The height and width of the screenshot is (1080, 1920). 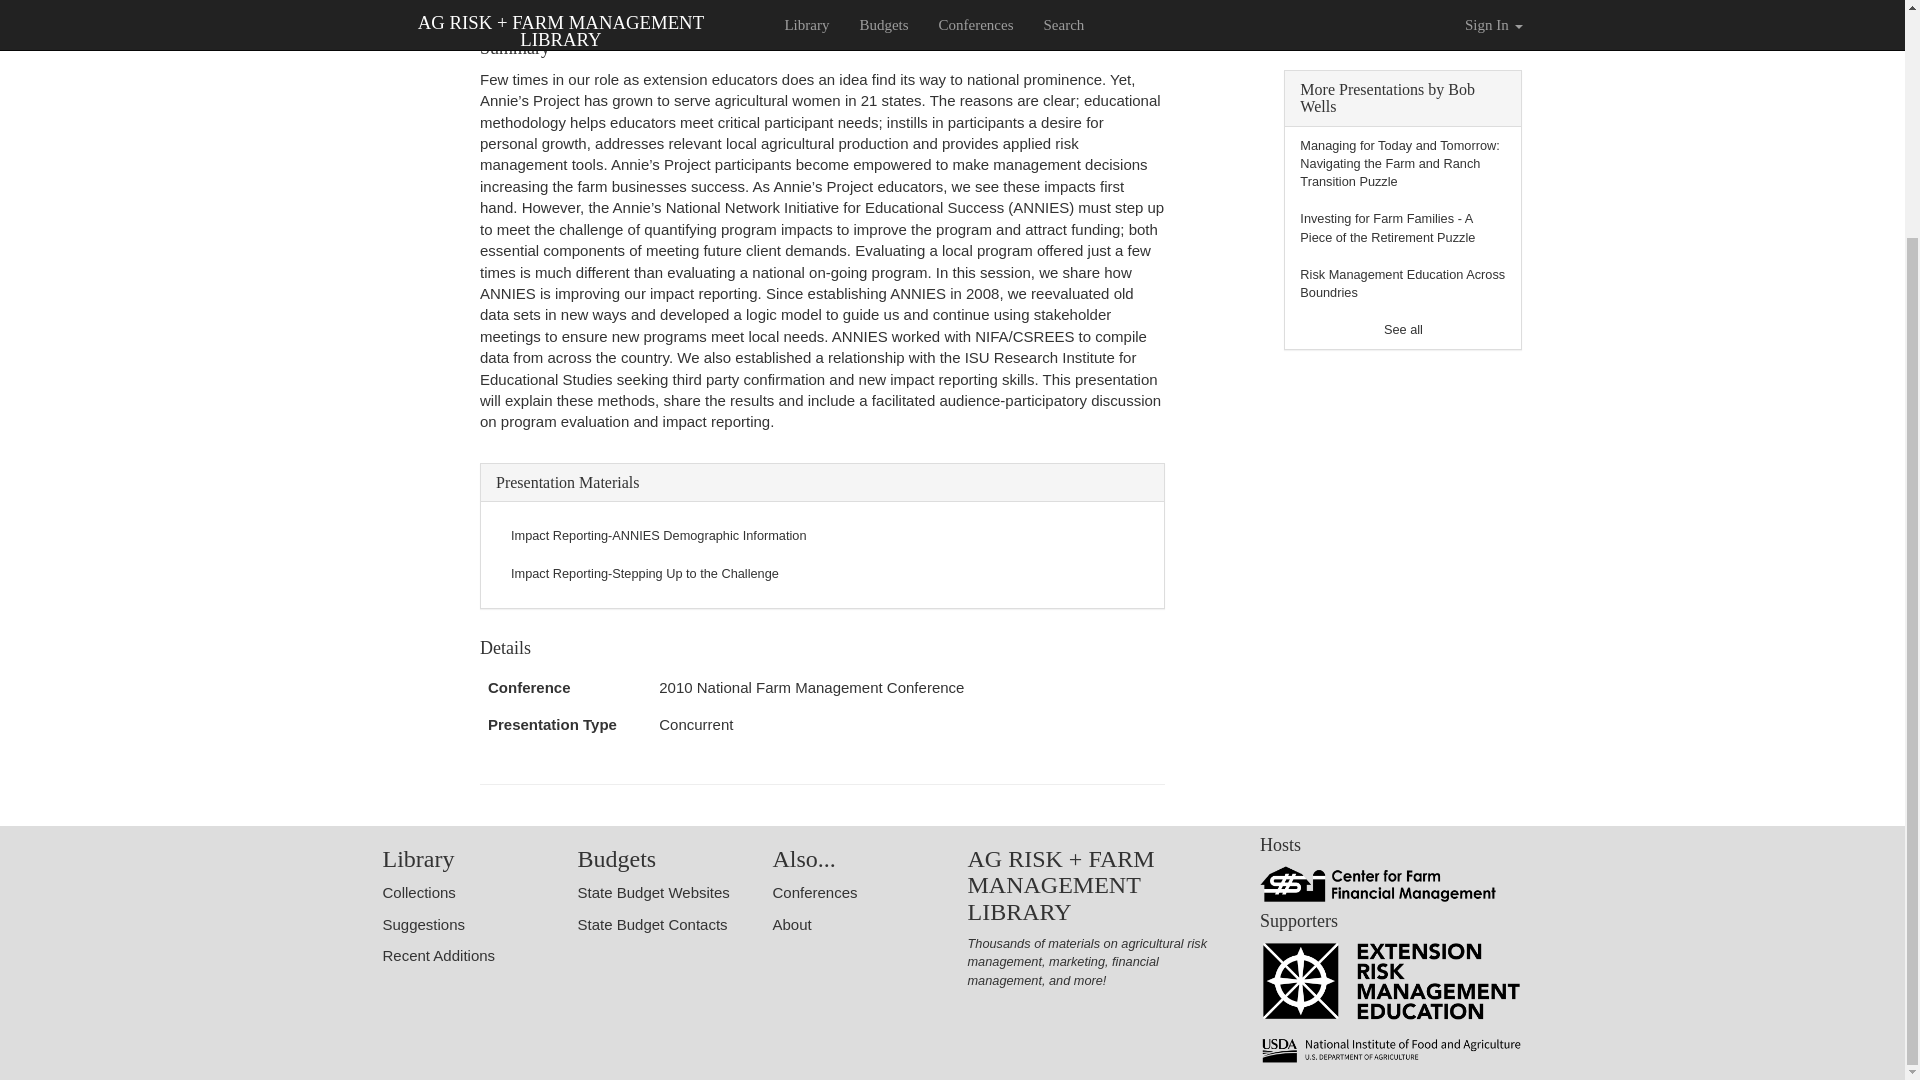 What do you see at coordinates (814, 892) in the screenshot?
I see `Conferences` at bounding box center [814, 892].